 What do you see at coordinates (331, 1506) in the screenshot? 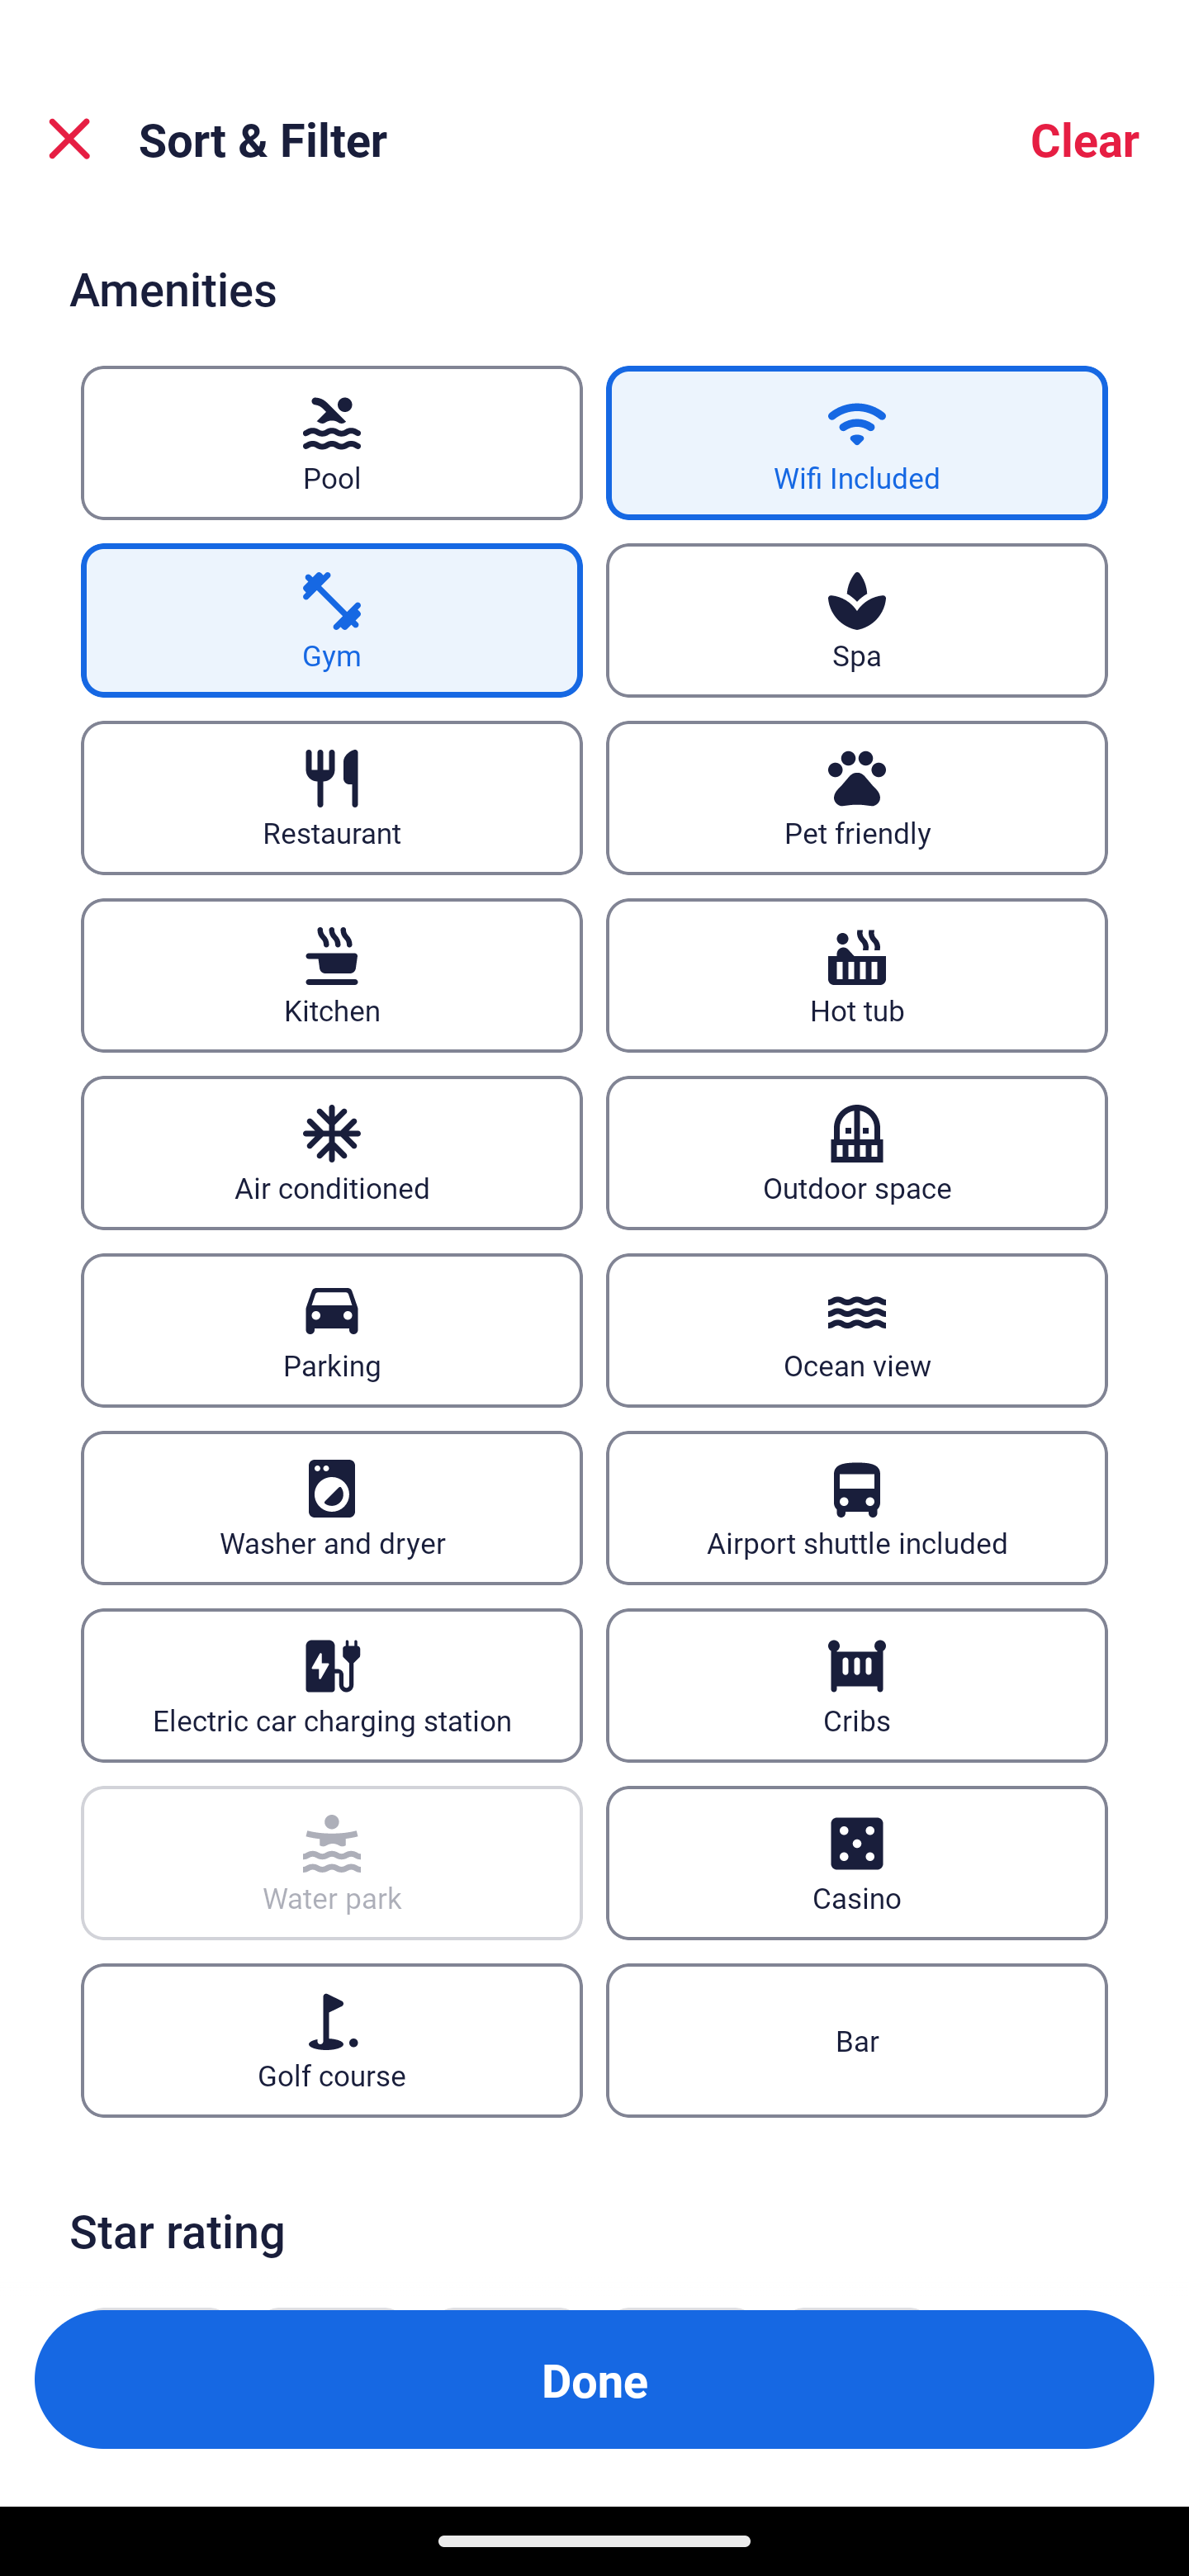
I see `Washer and dryer` at bounding box center [331, 1506].